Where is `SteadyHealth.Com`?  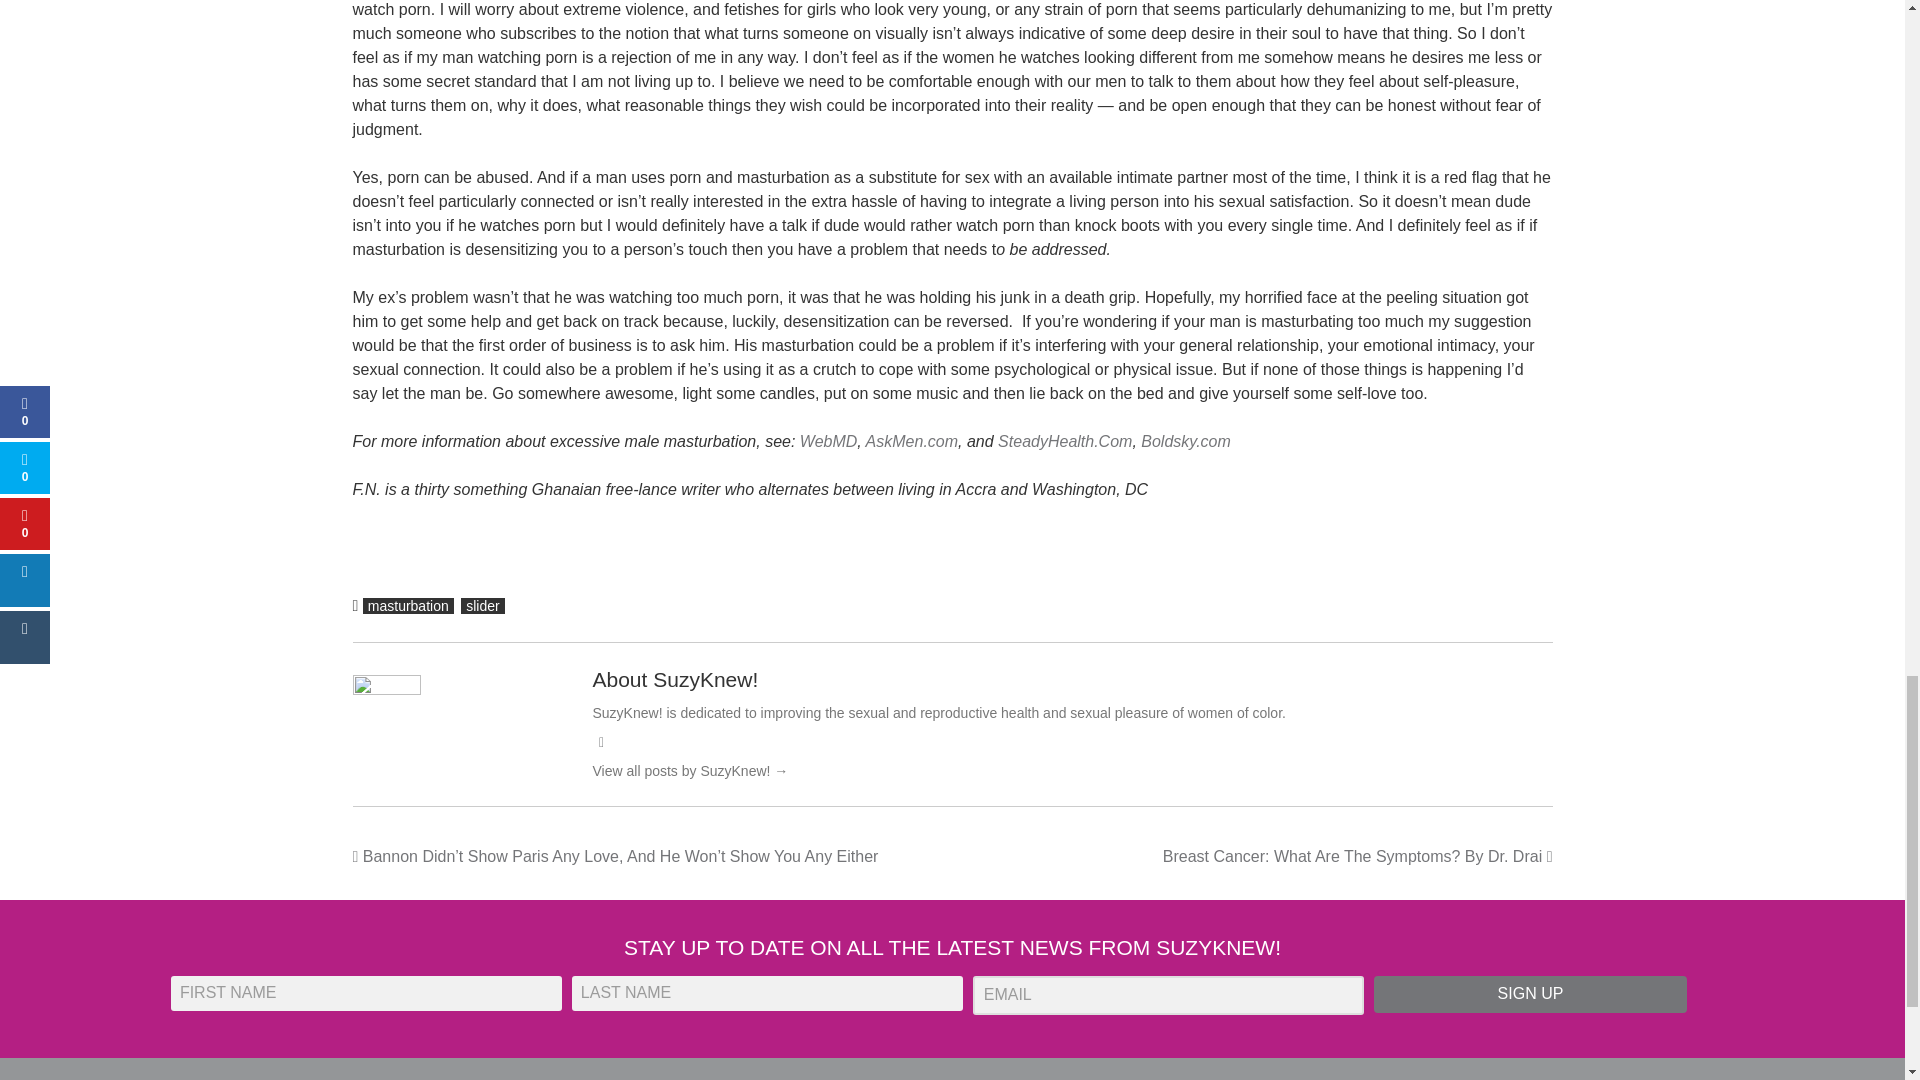 SteadyHealth.Com is located at coordinates (1065, 440).